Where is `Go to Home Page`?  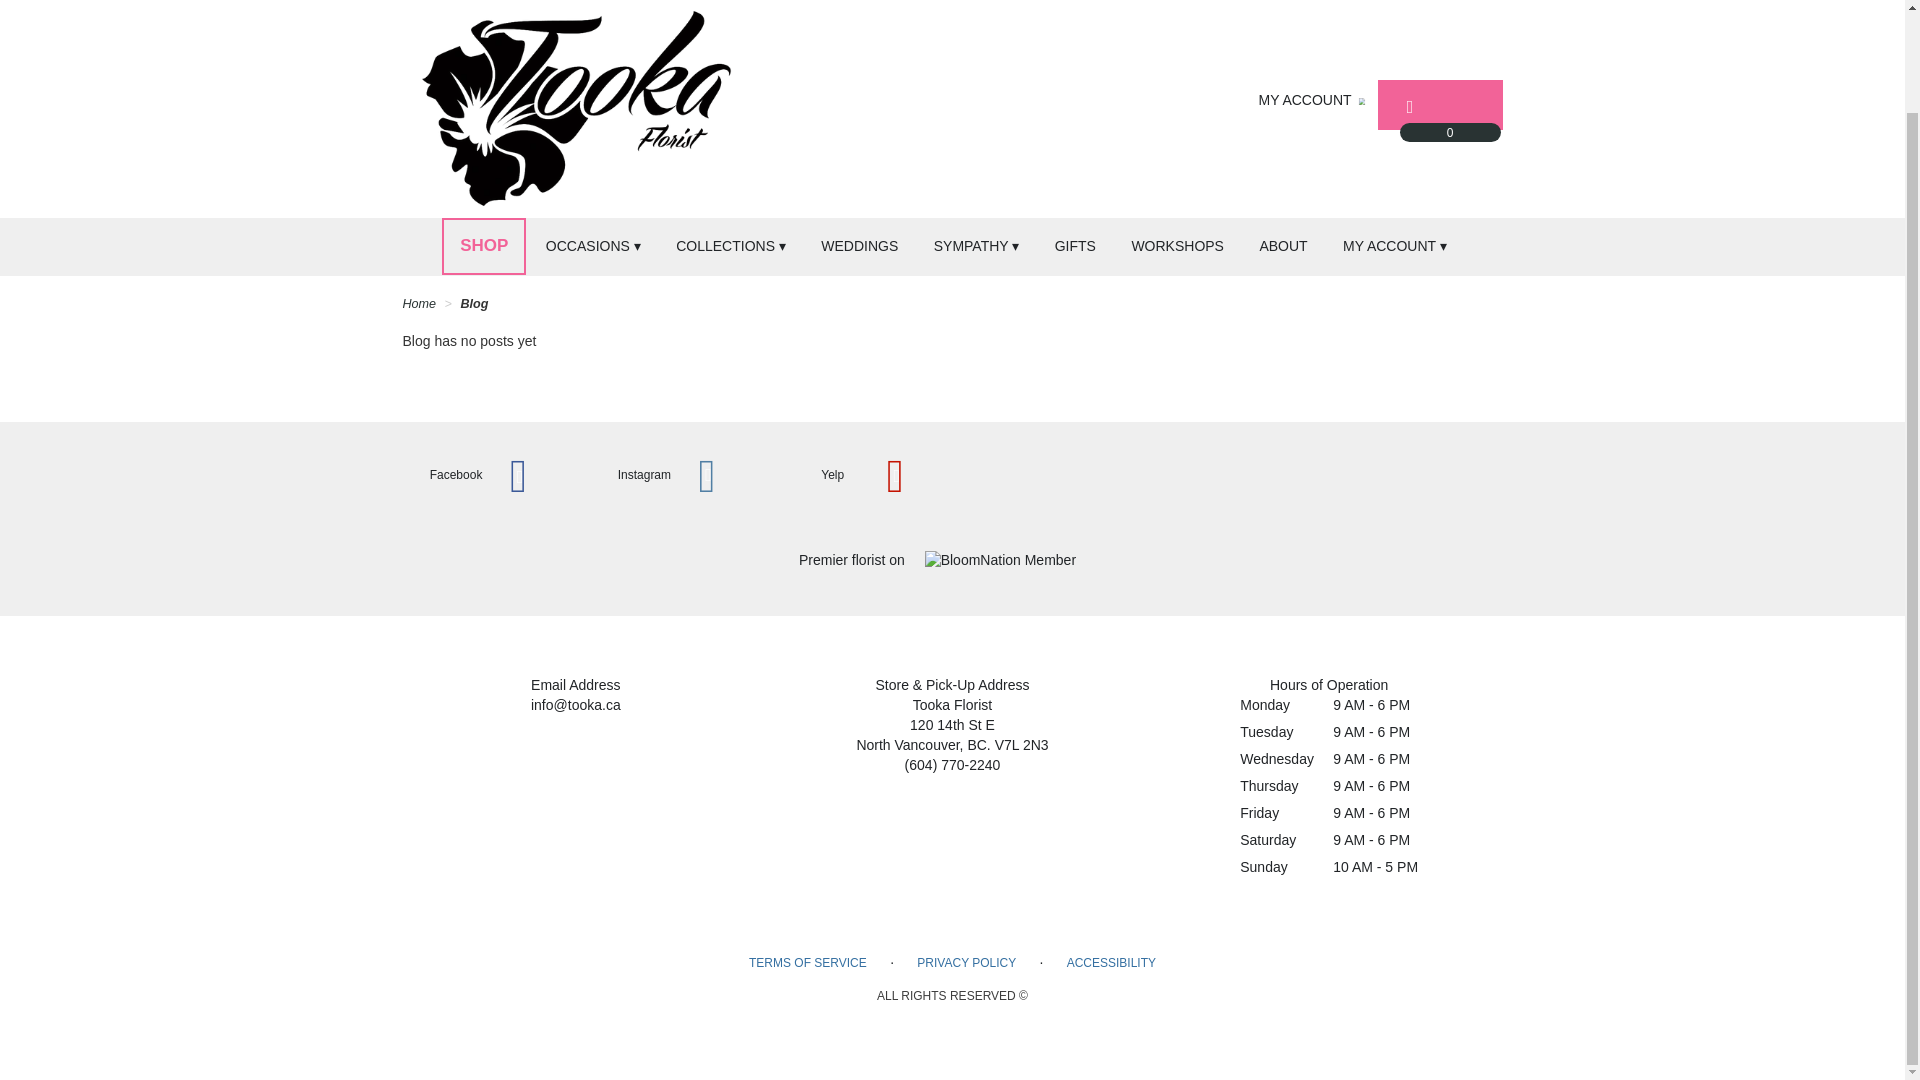 Go to Home Page is located at coordinates (418, 304).